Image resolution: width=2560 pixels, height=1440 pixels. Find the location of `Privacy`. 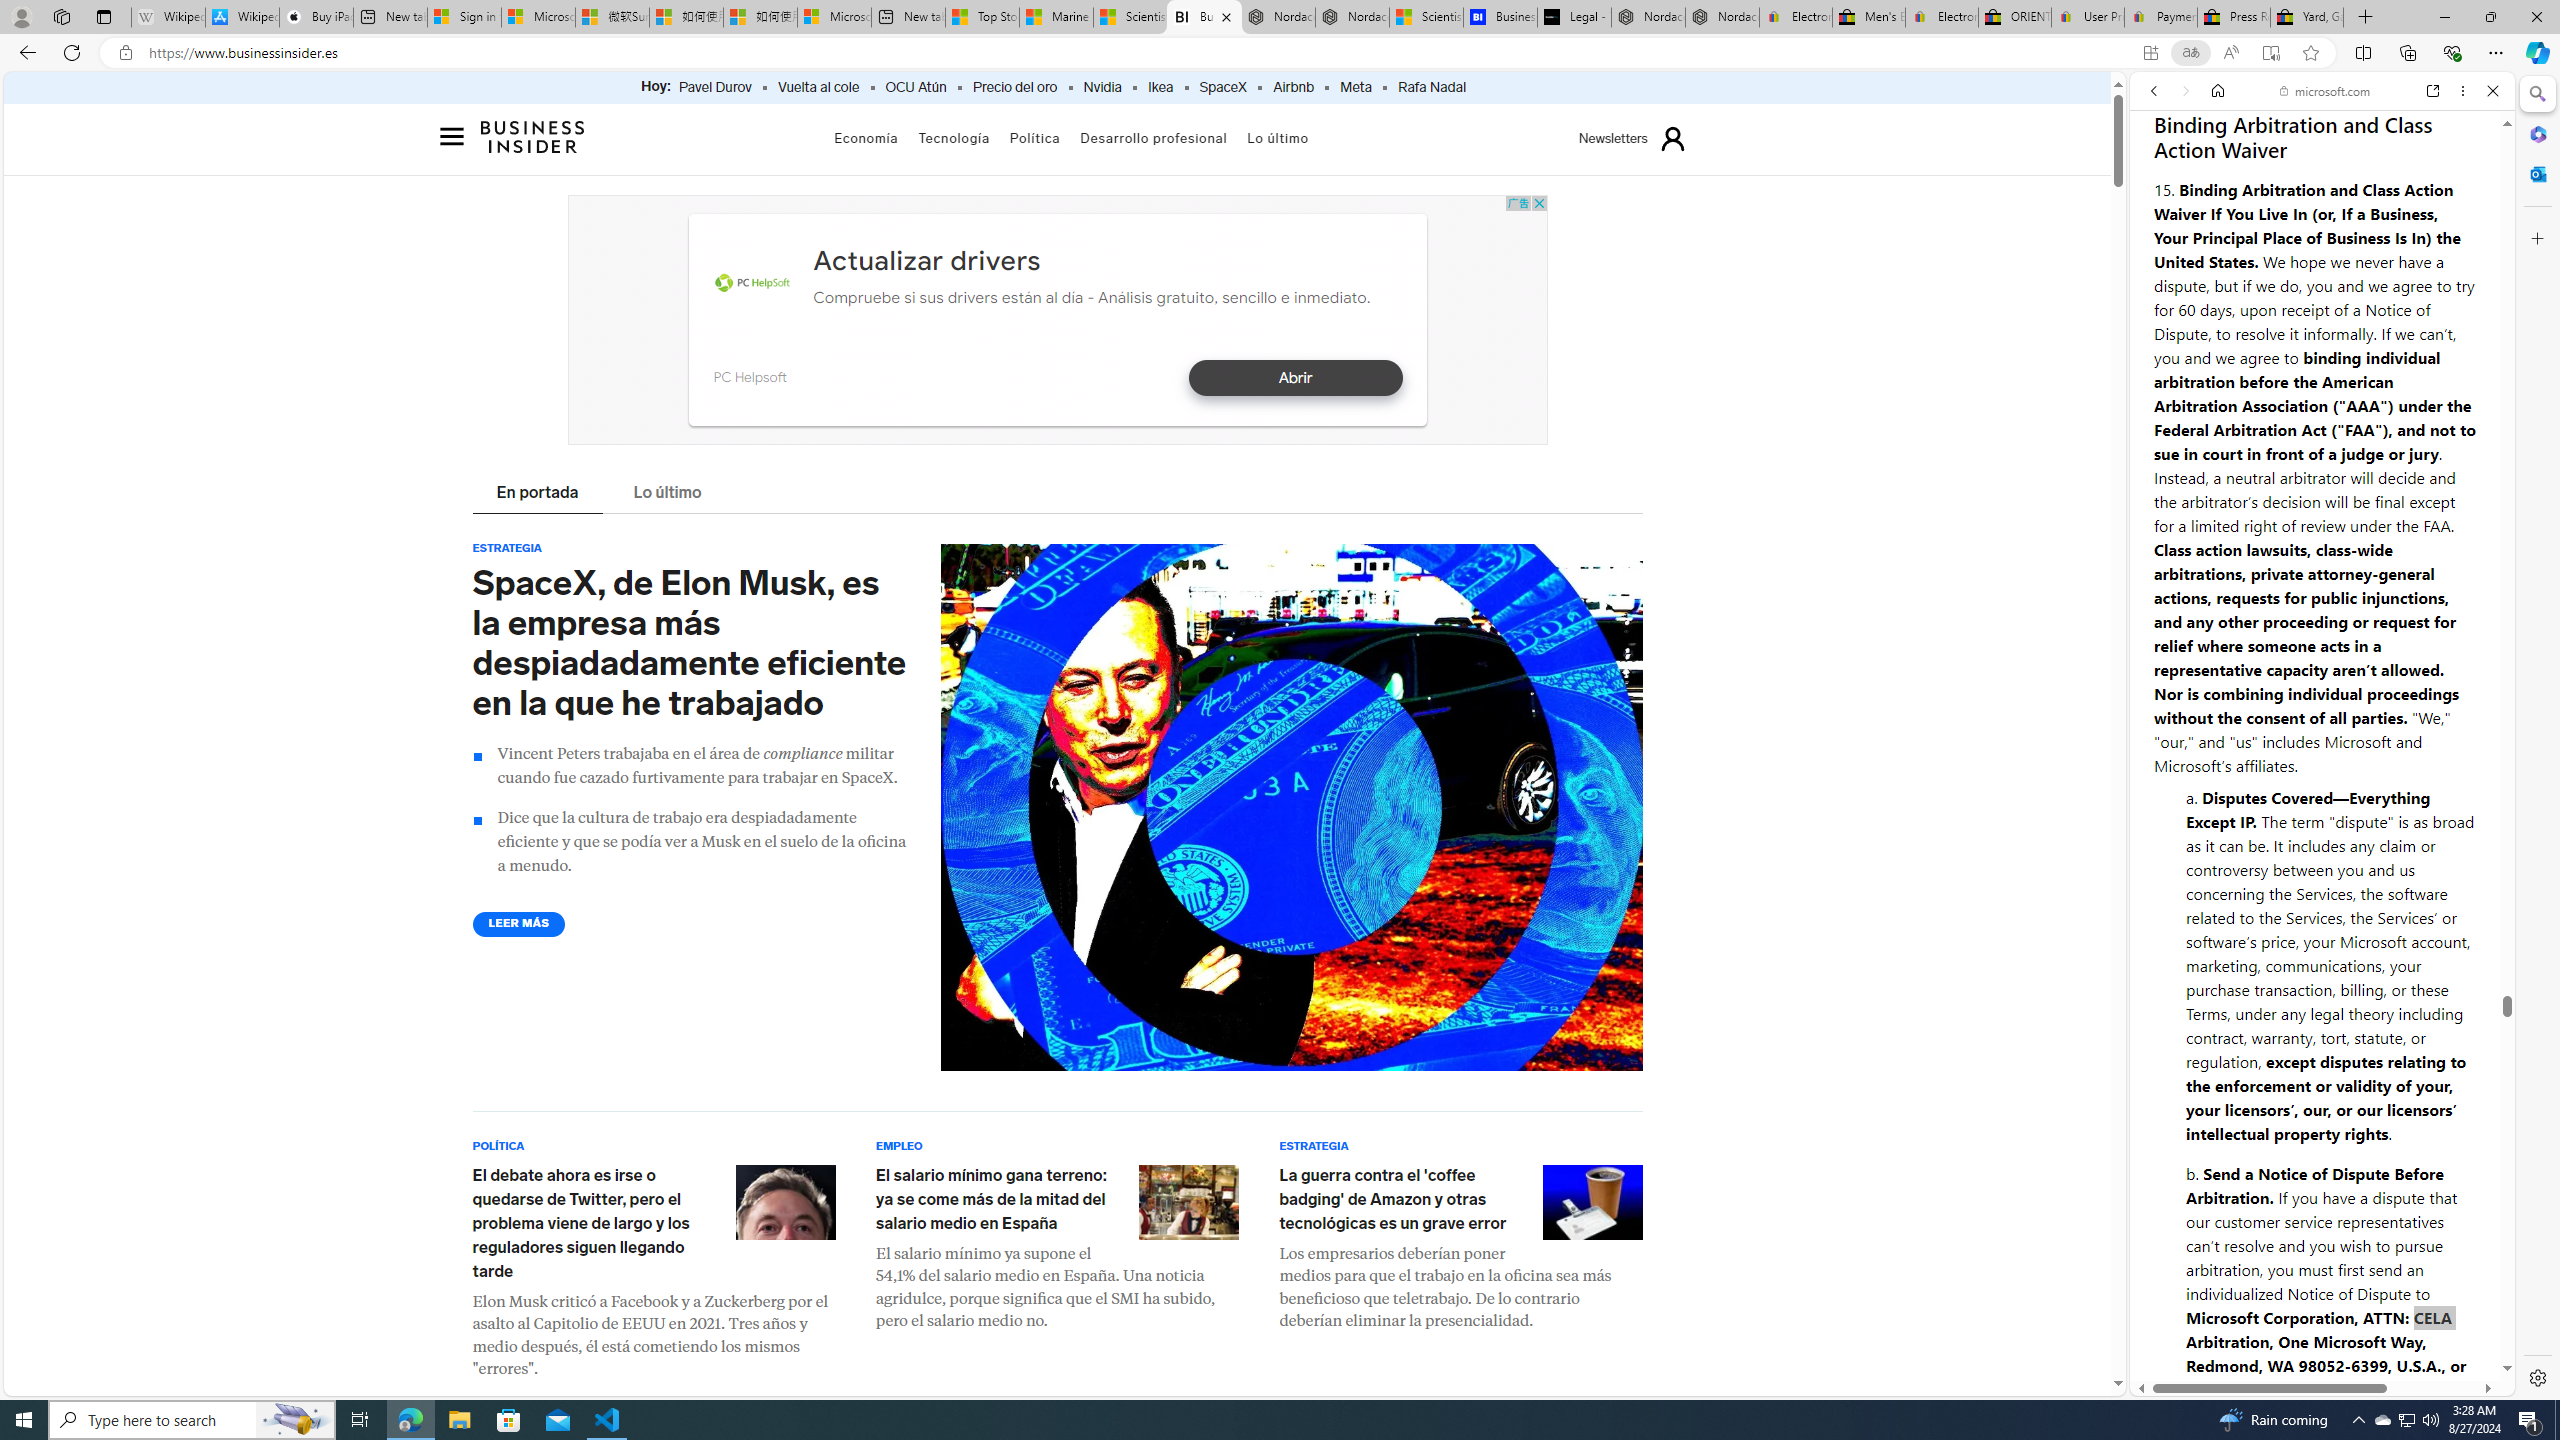

Privacy is located at coordinates (2202, 1332).